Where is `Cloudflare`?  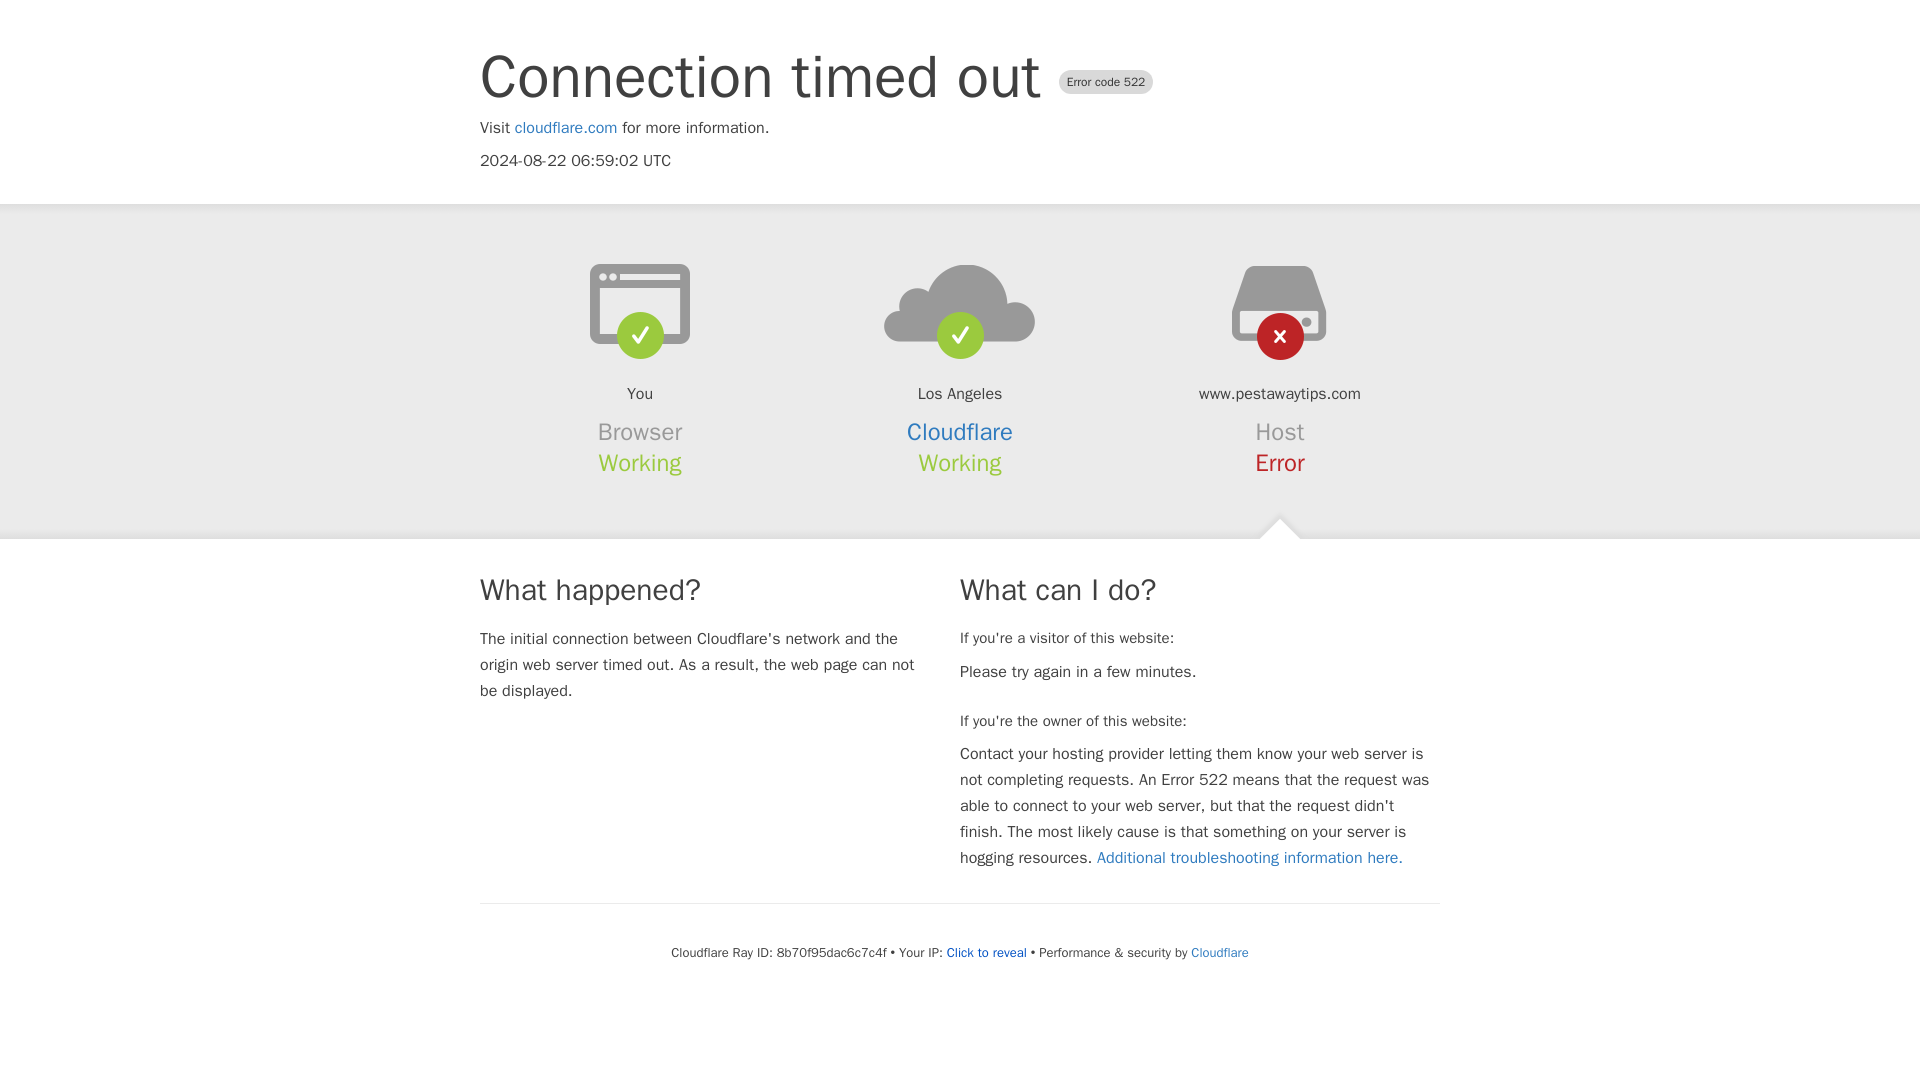 Cloudflare is located at coordinates (960, 432).